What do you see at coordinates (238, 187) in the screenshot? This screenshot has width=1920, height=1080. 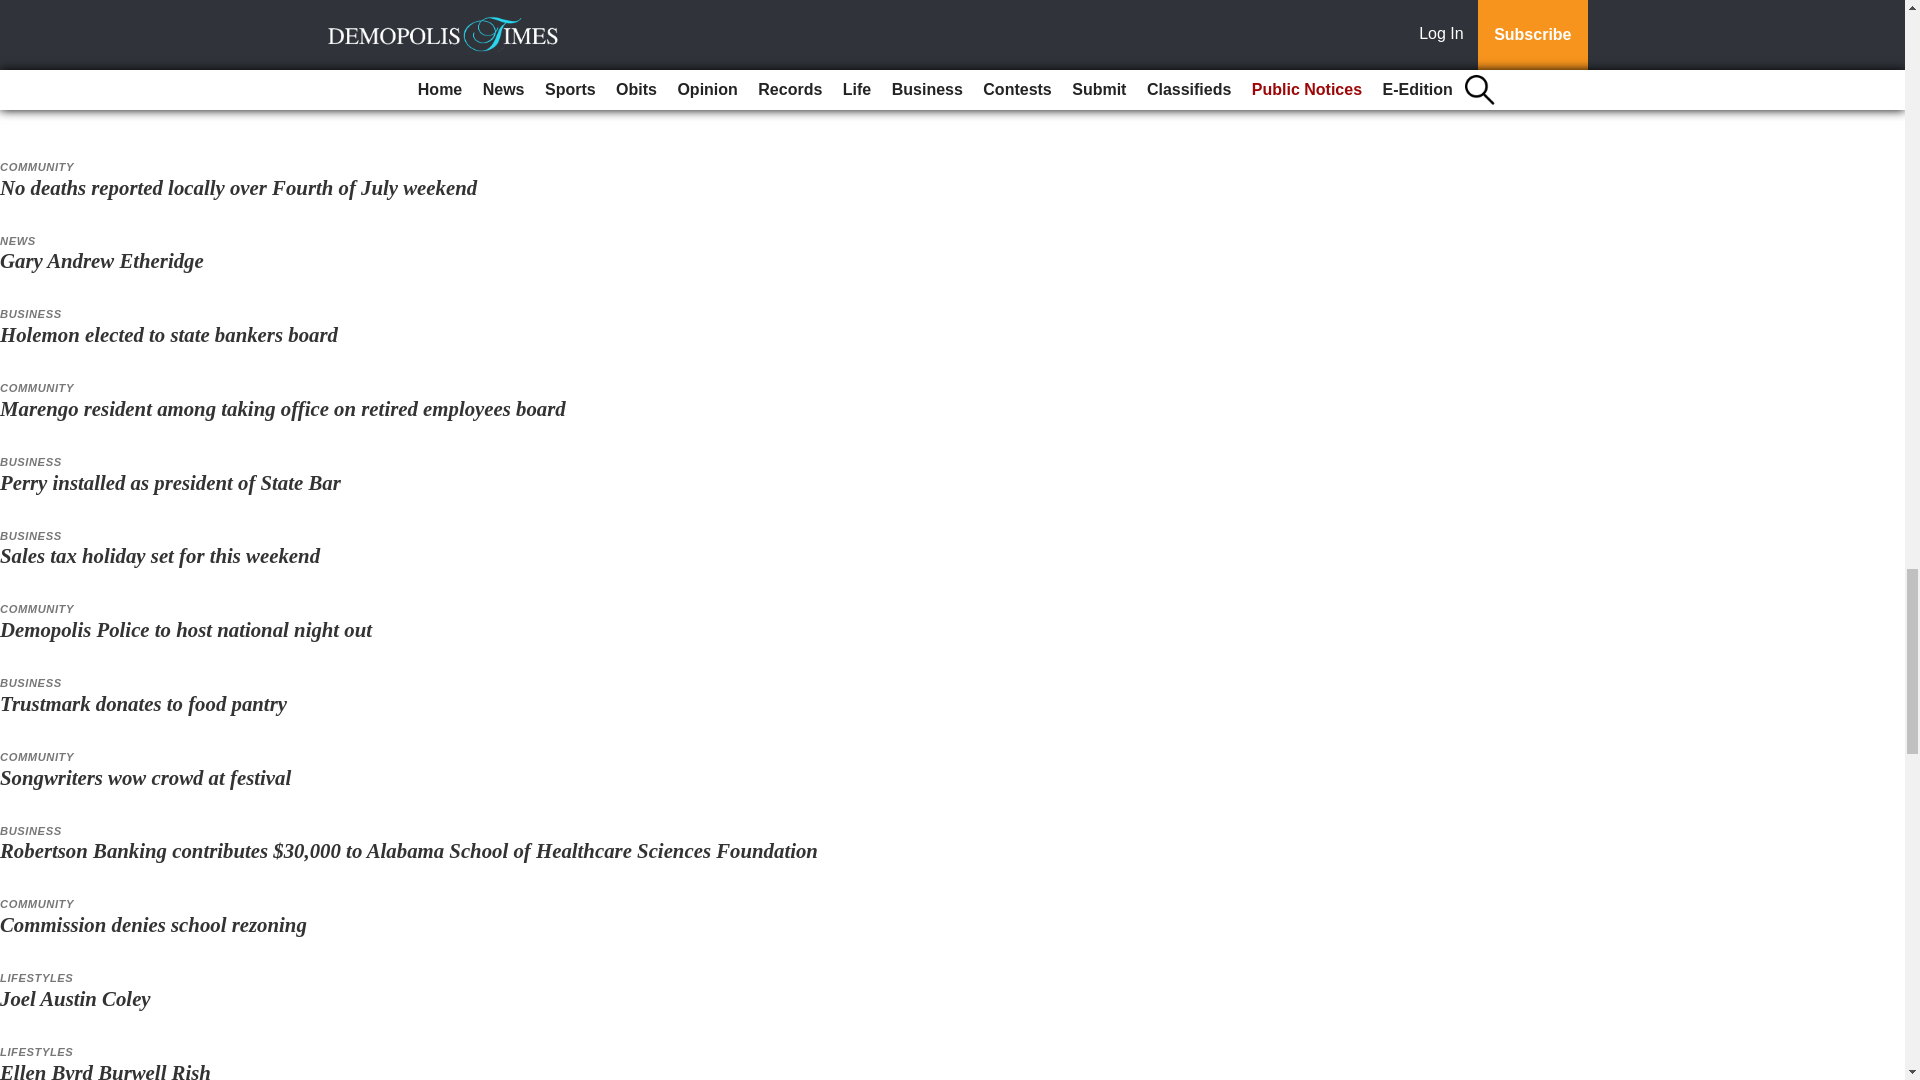 I see `No deaths reported locally over Fourth of July weekend` at bounding box center [238, 187].